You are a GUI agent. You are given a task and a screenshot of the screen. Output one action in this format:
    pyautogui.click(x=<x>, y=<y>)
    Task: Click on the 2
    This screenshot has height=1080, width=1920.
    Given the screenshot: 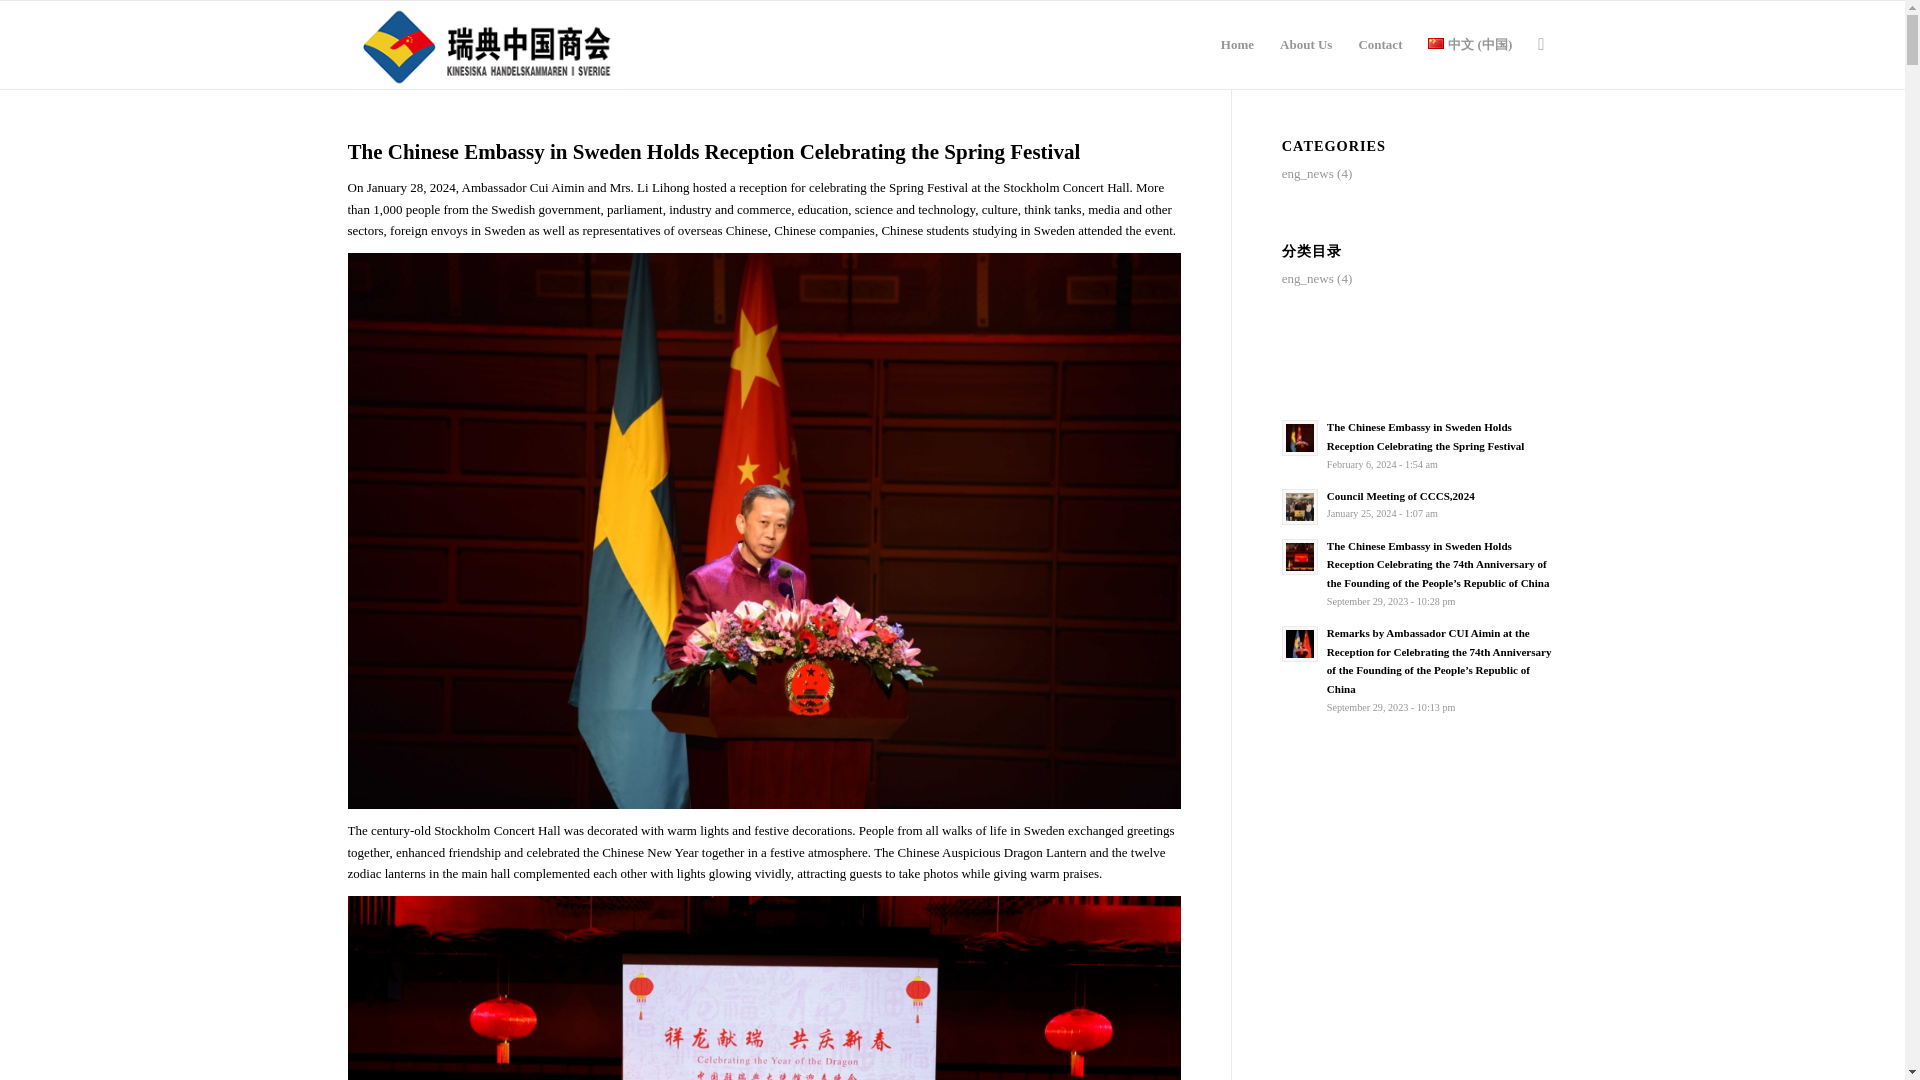 What is the action you would take?
    pyautogui.click(x=489, y=44)
    